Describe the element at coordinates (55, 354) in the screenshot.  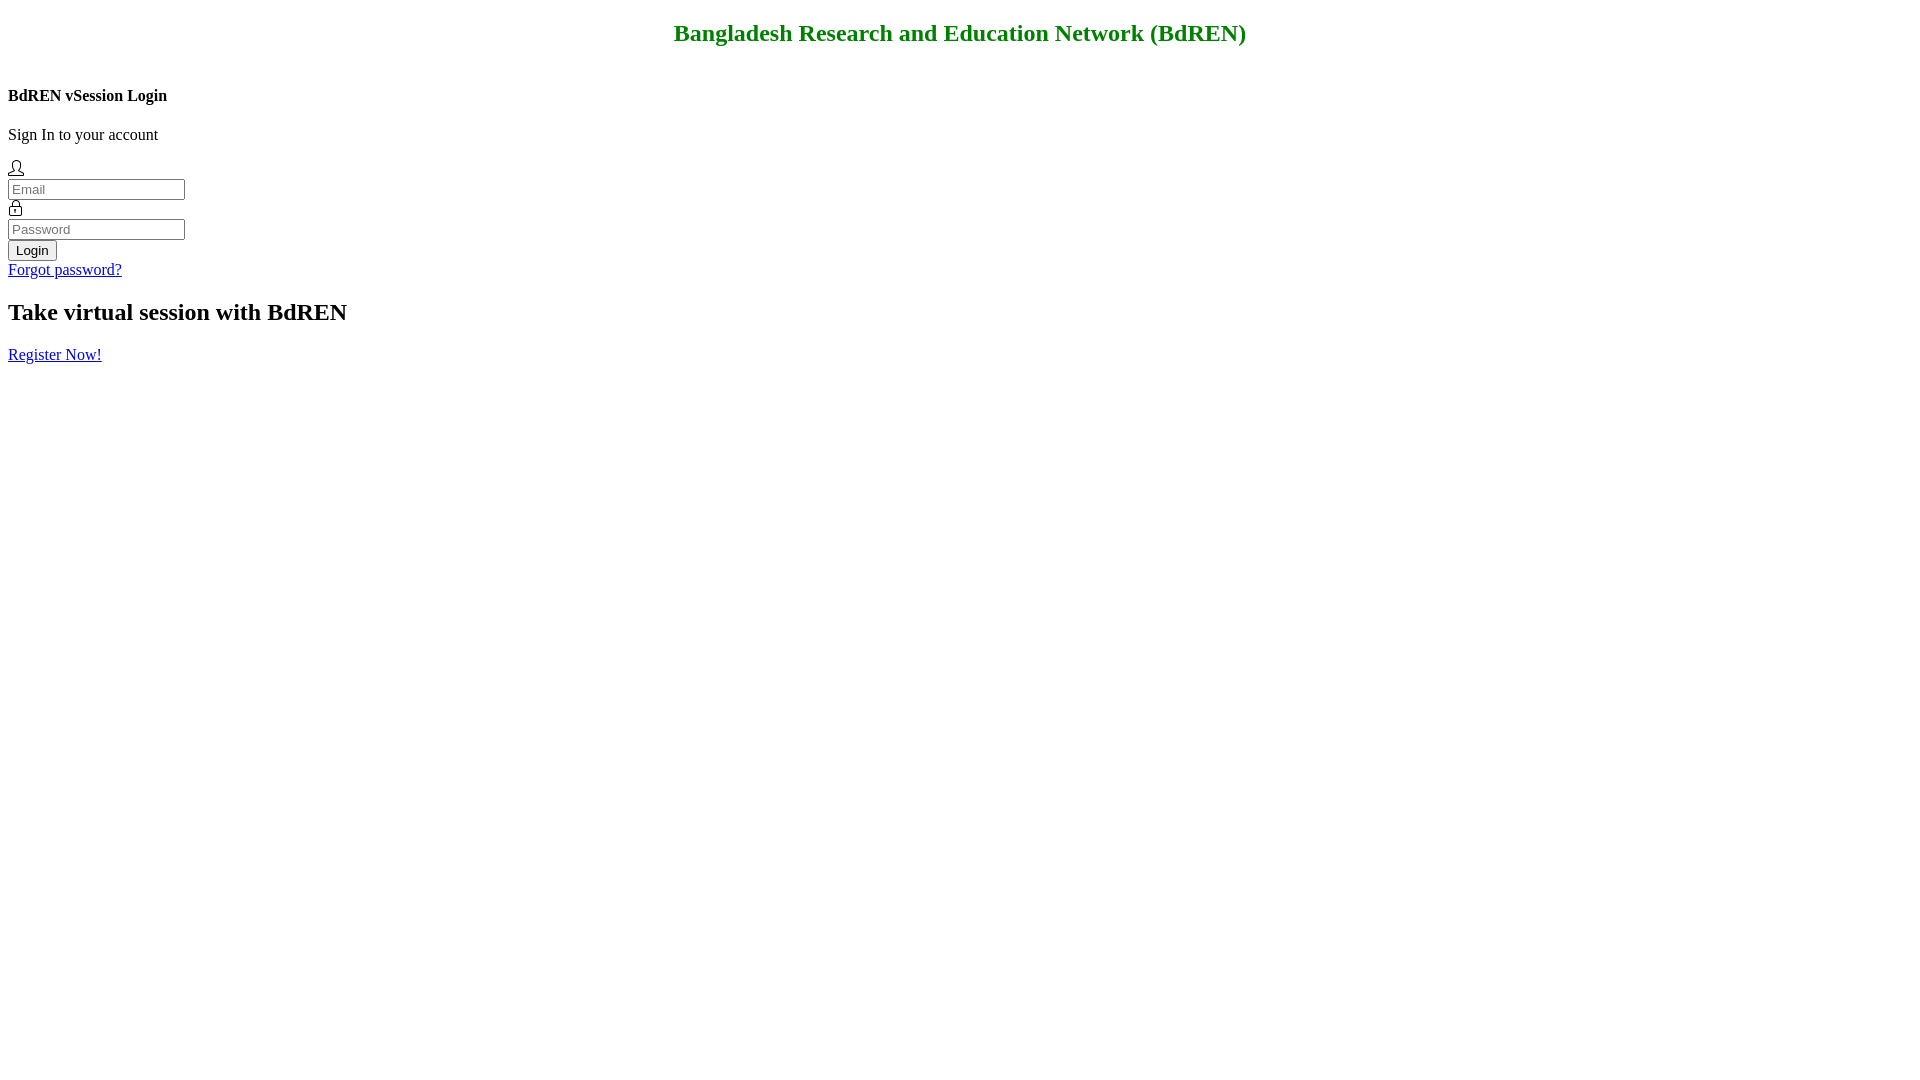
I see `Register Now!` at that location.